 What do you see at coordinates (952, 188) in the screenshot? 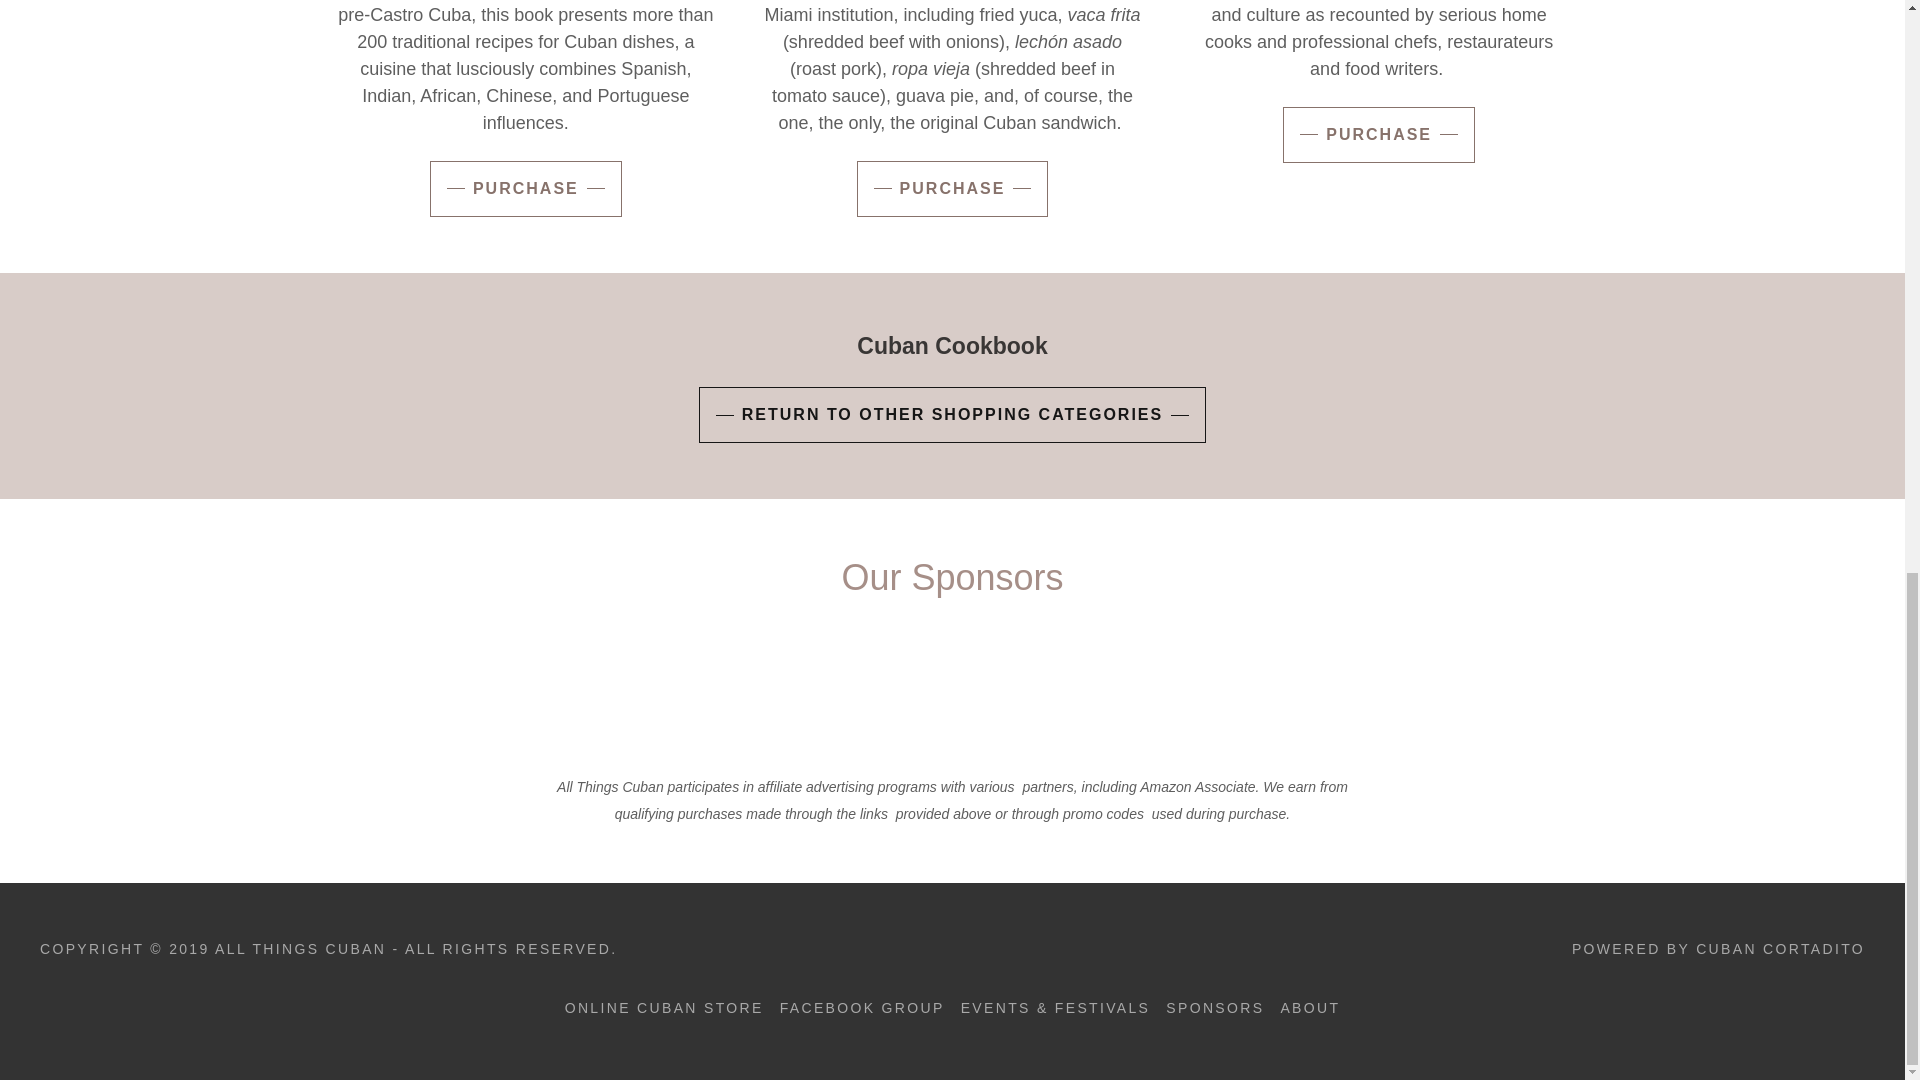
I see `PURCHASE` at bounding box center [952, 188].